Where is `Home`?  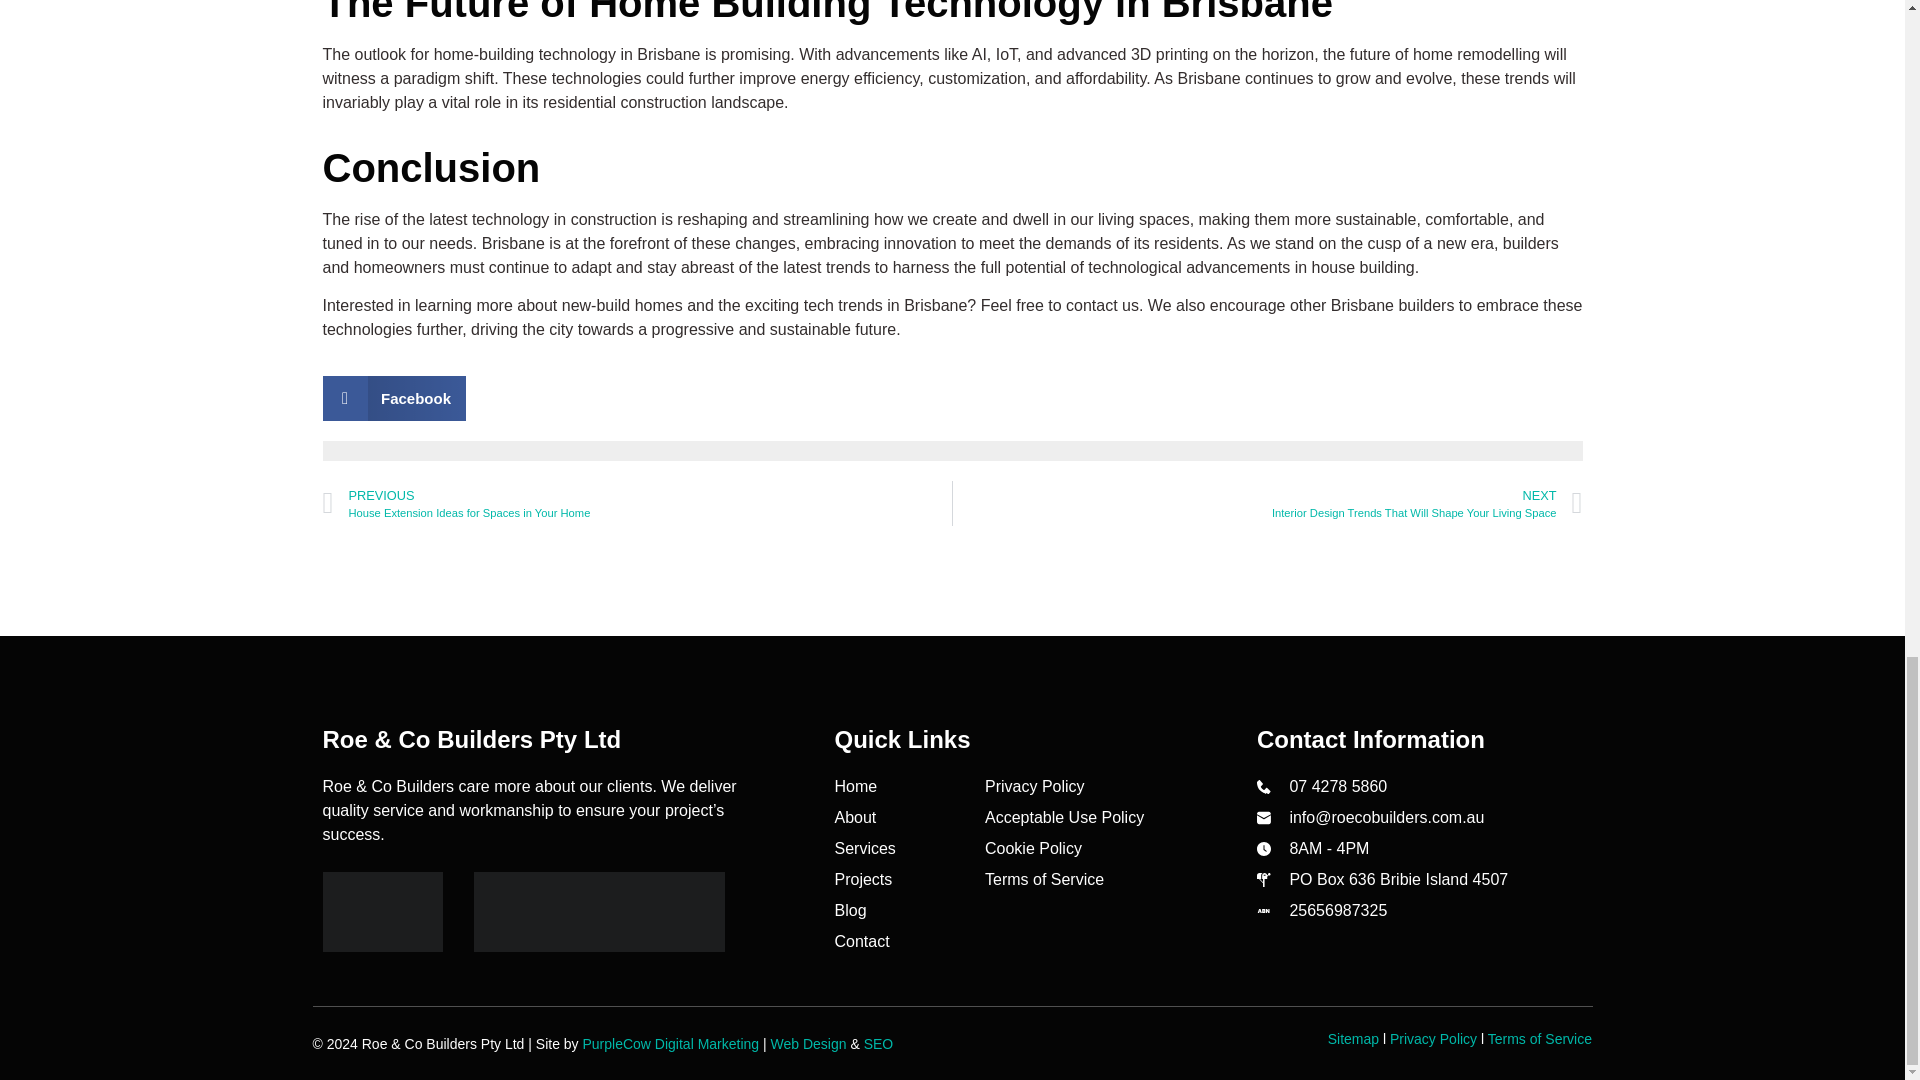 Home is located at coordinates (855, 787).